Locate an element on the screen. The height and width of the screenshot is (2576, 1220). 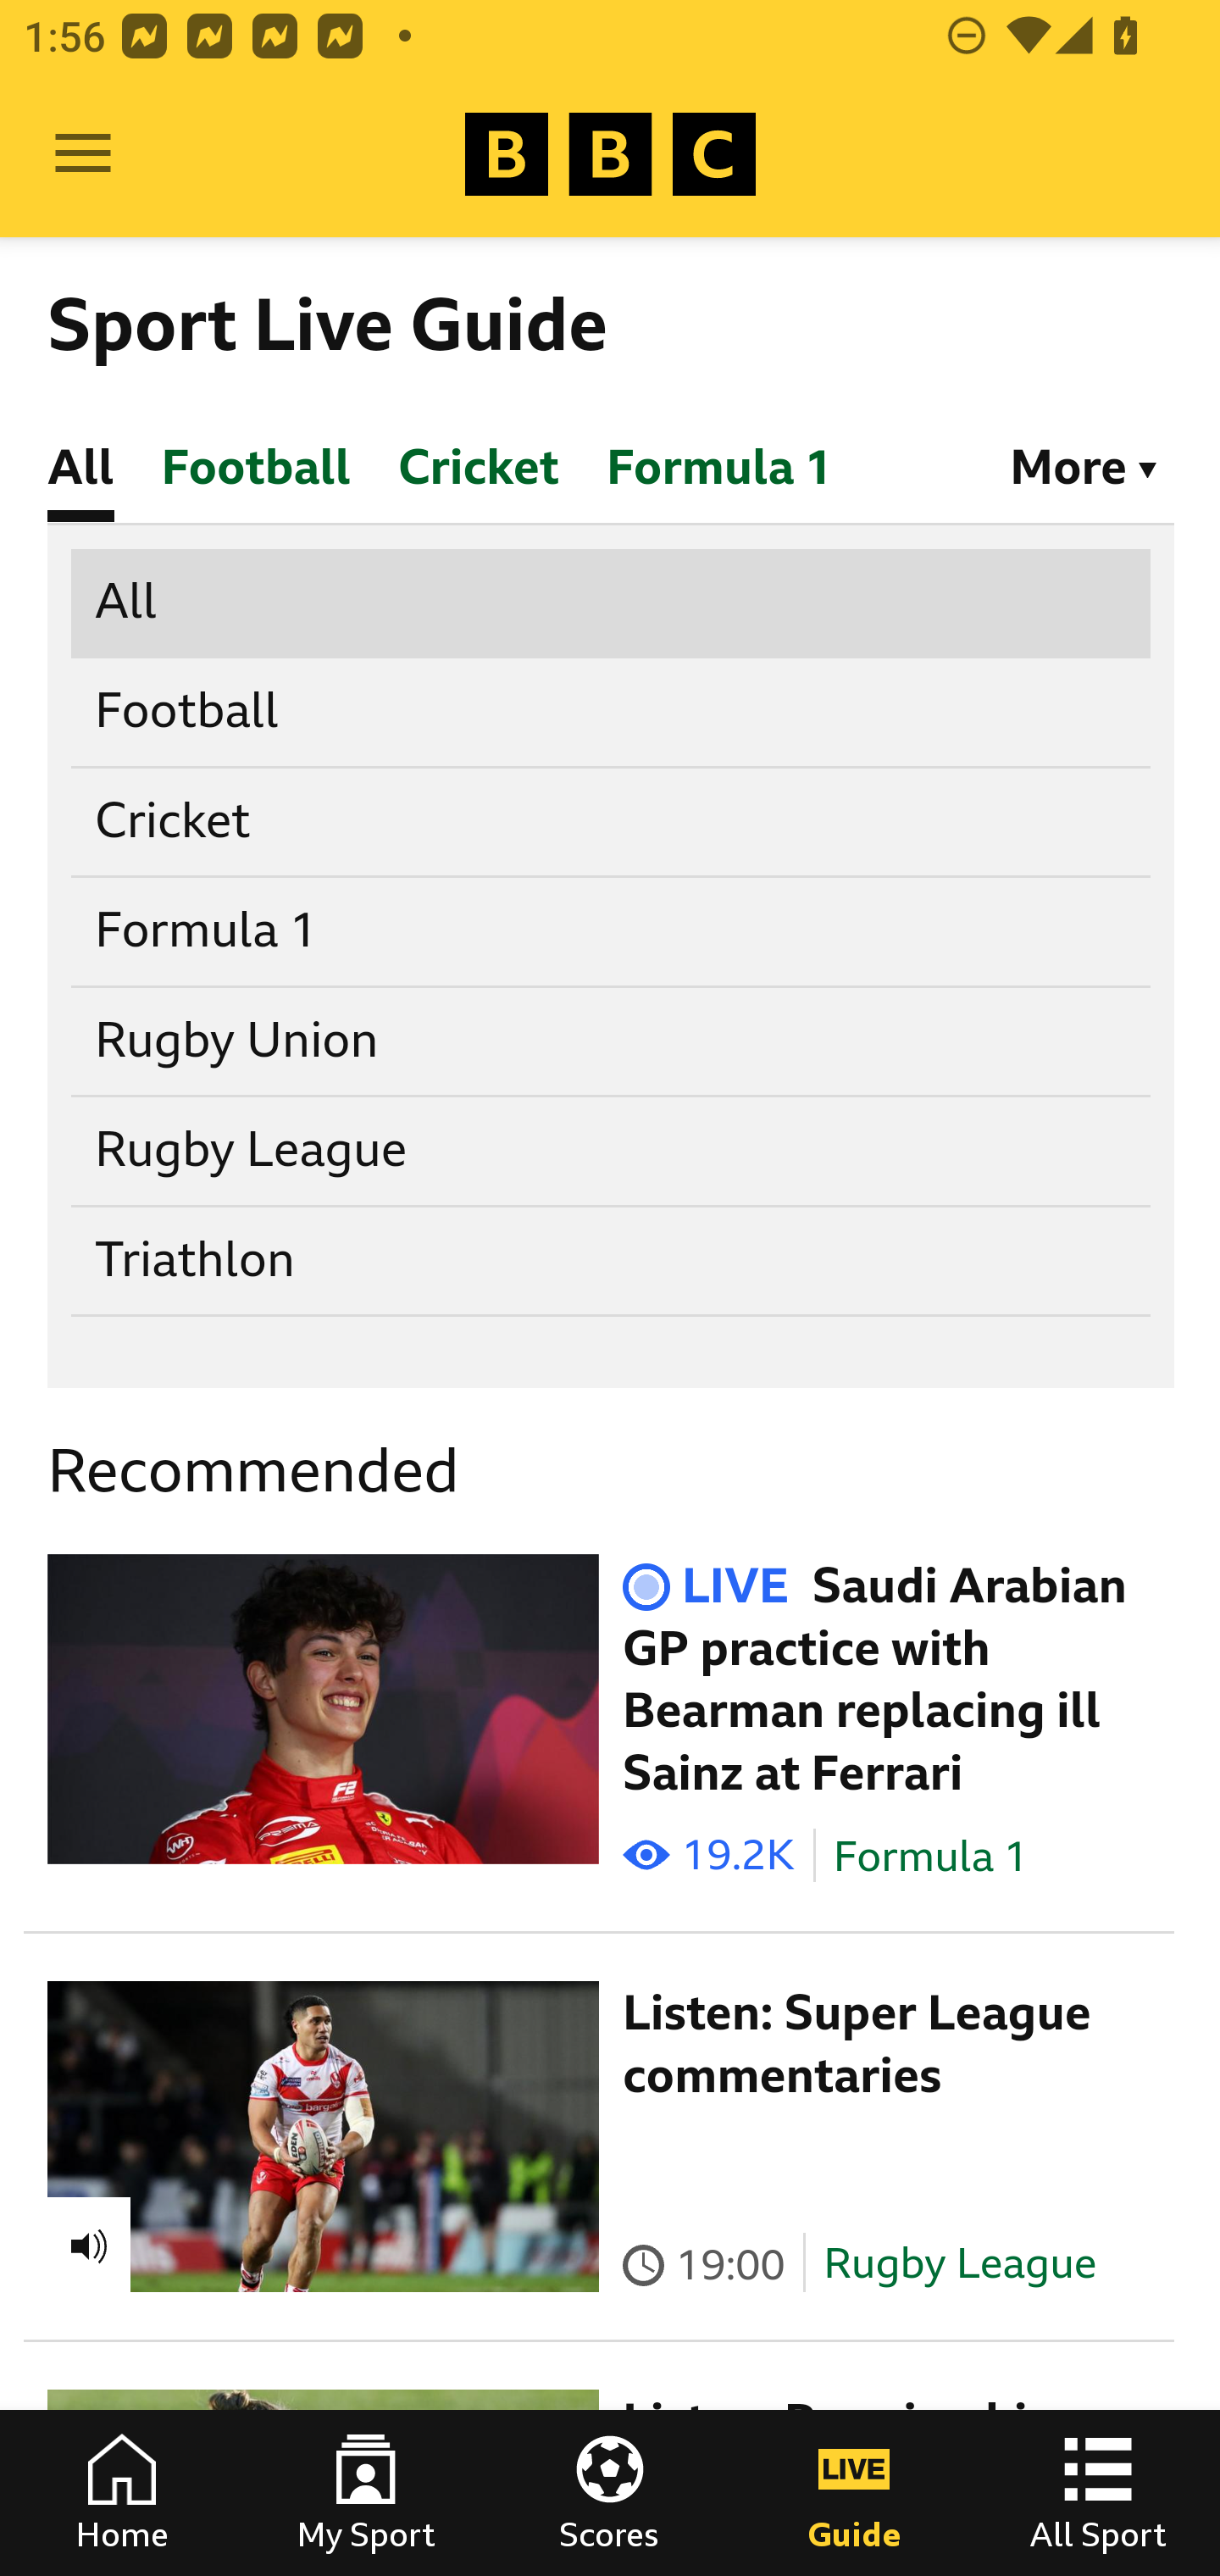
All is located at coordinates (612, 602).